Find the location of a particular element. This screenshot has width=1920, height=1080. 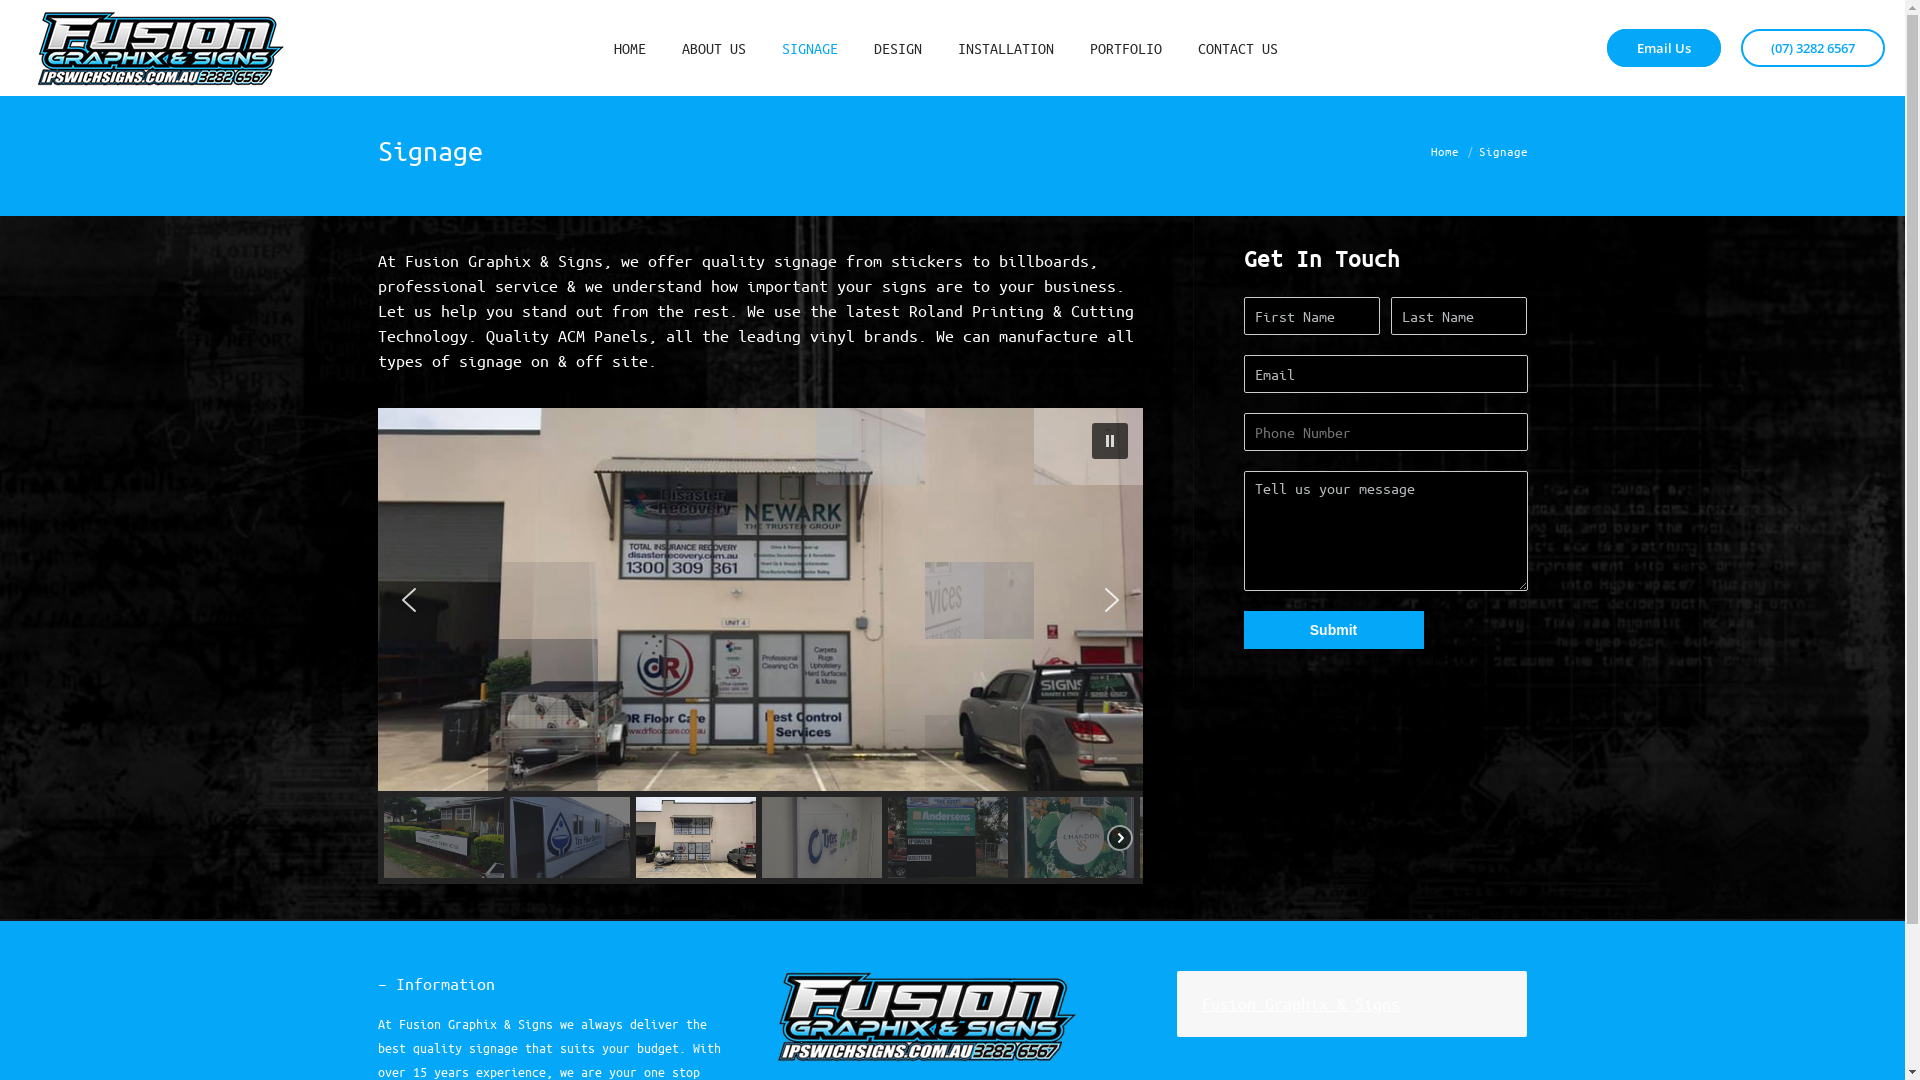

(07) 3282 6567 is located at coordinates (1813, 47).